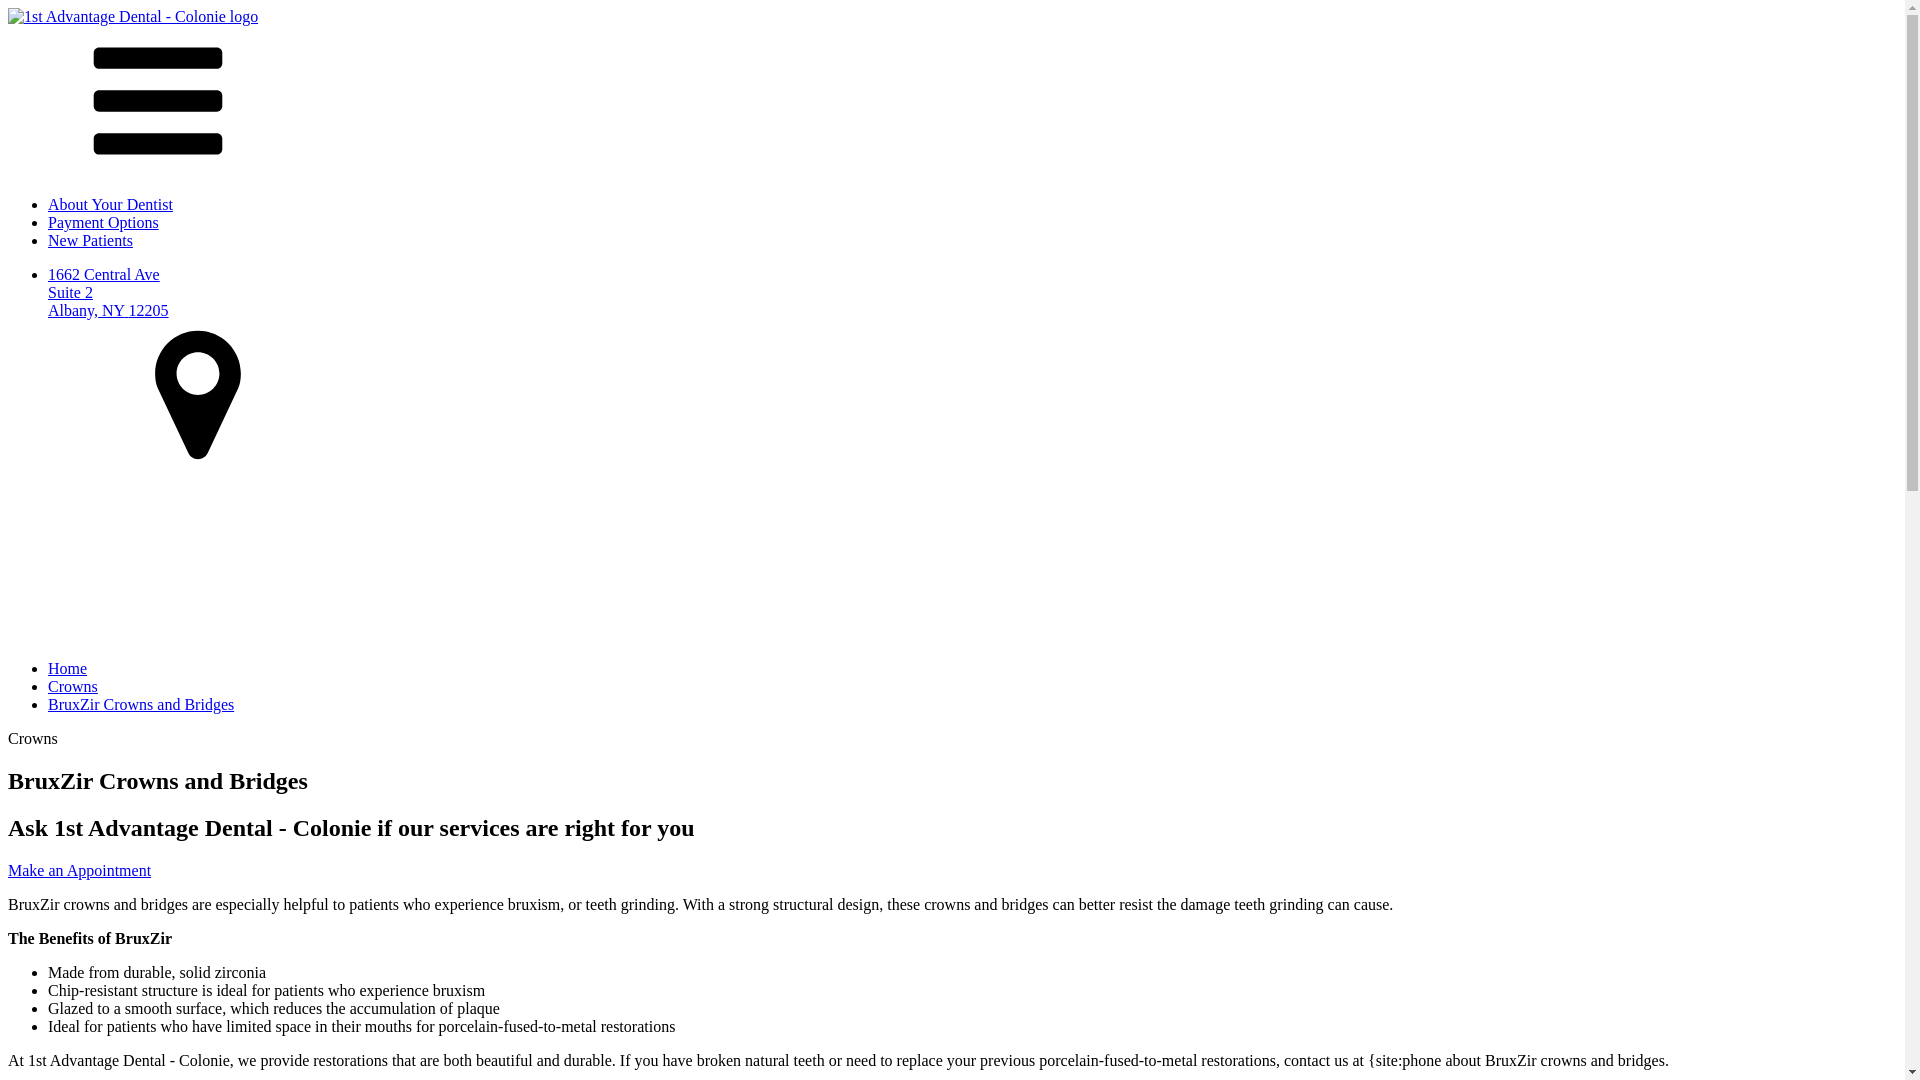  What do you see at coordinates (90, 240) in the screenshot?
I see `New Patients` at bounding box center [90, 240].